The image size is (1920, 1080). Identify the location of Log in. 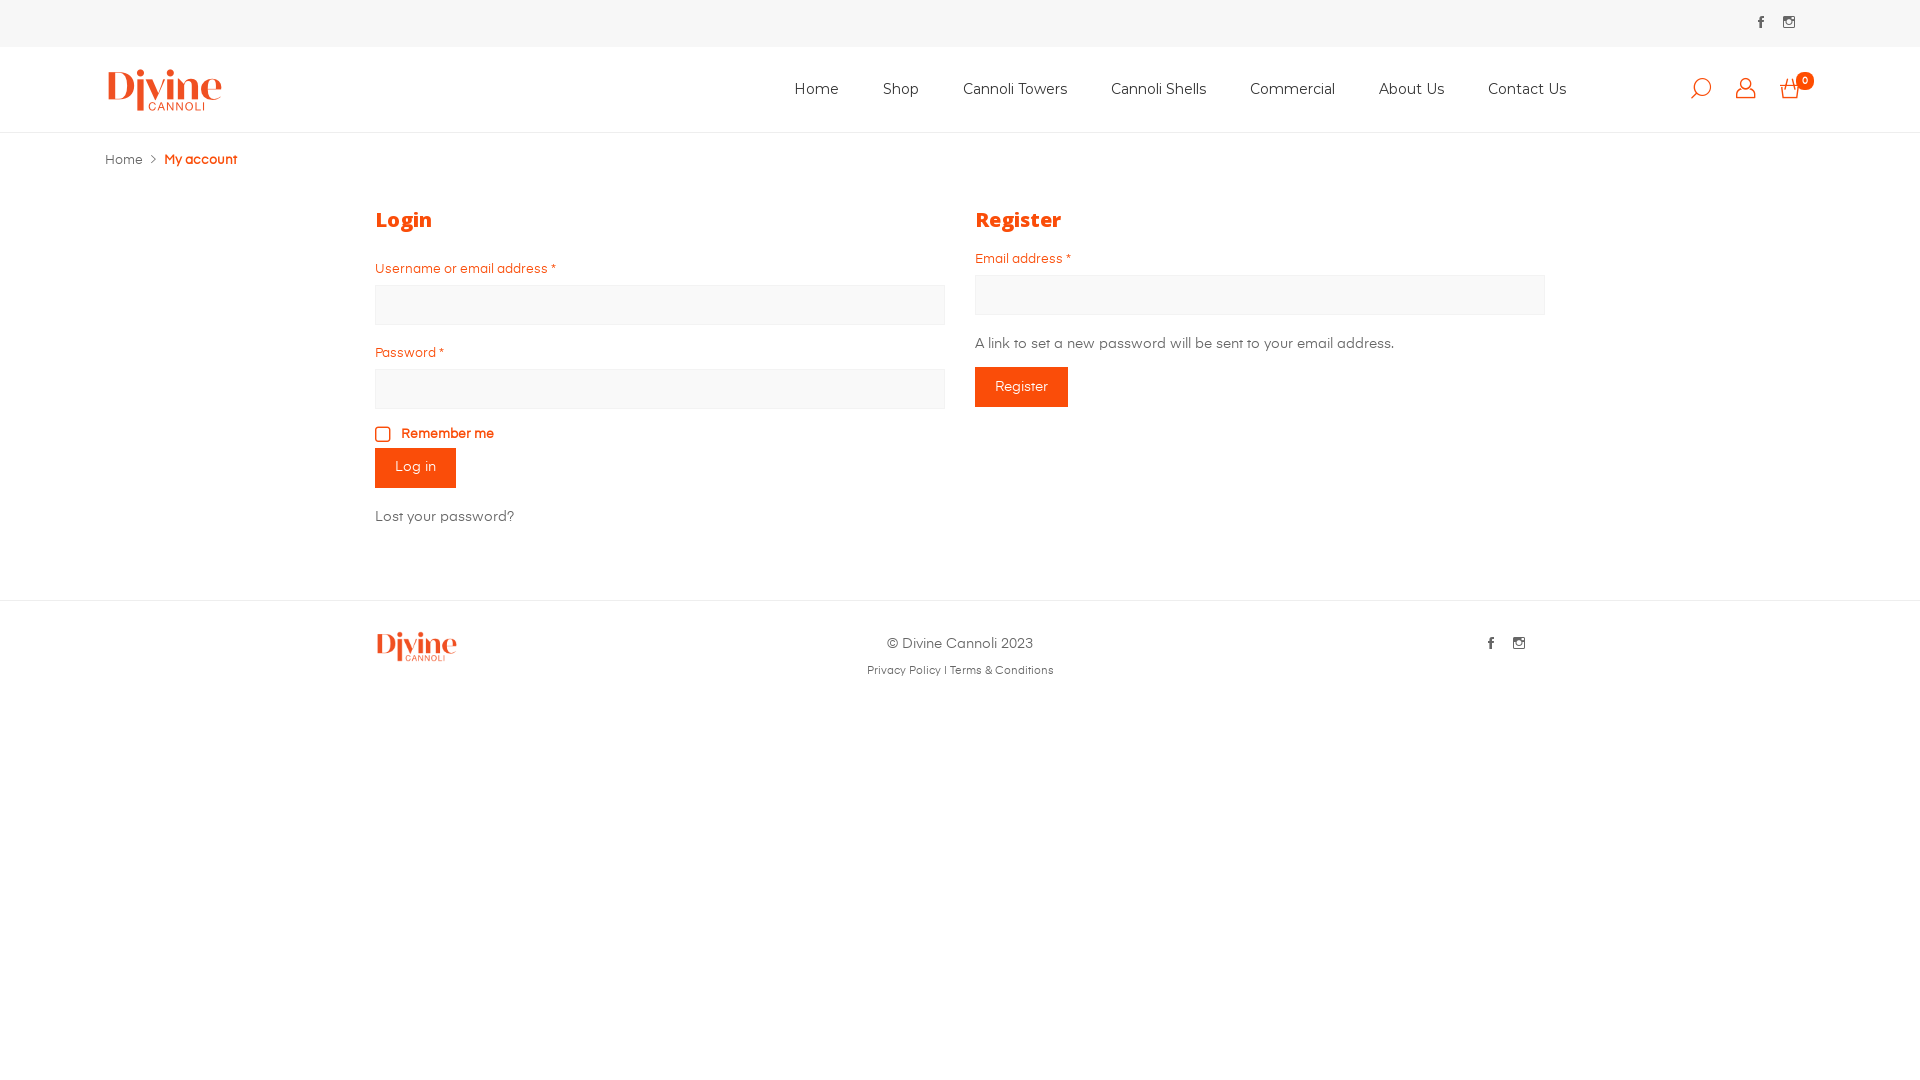
(416, 468).